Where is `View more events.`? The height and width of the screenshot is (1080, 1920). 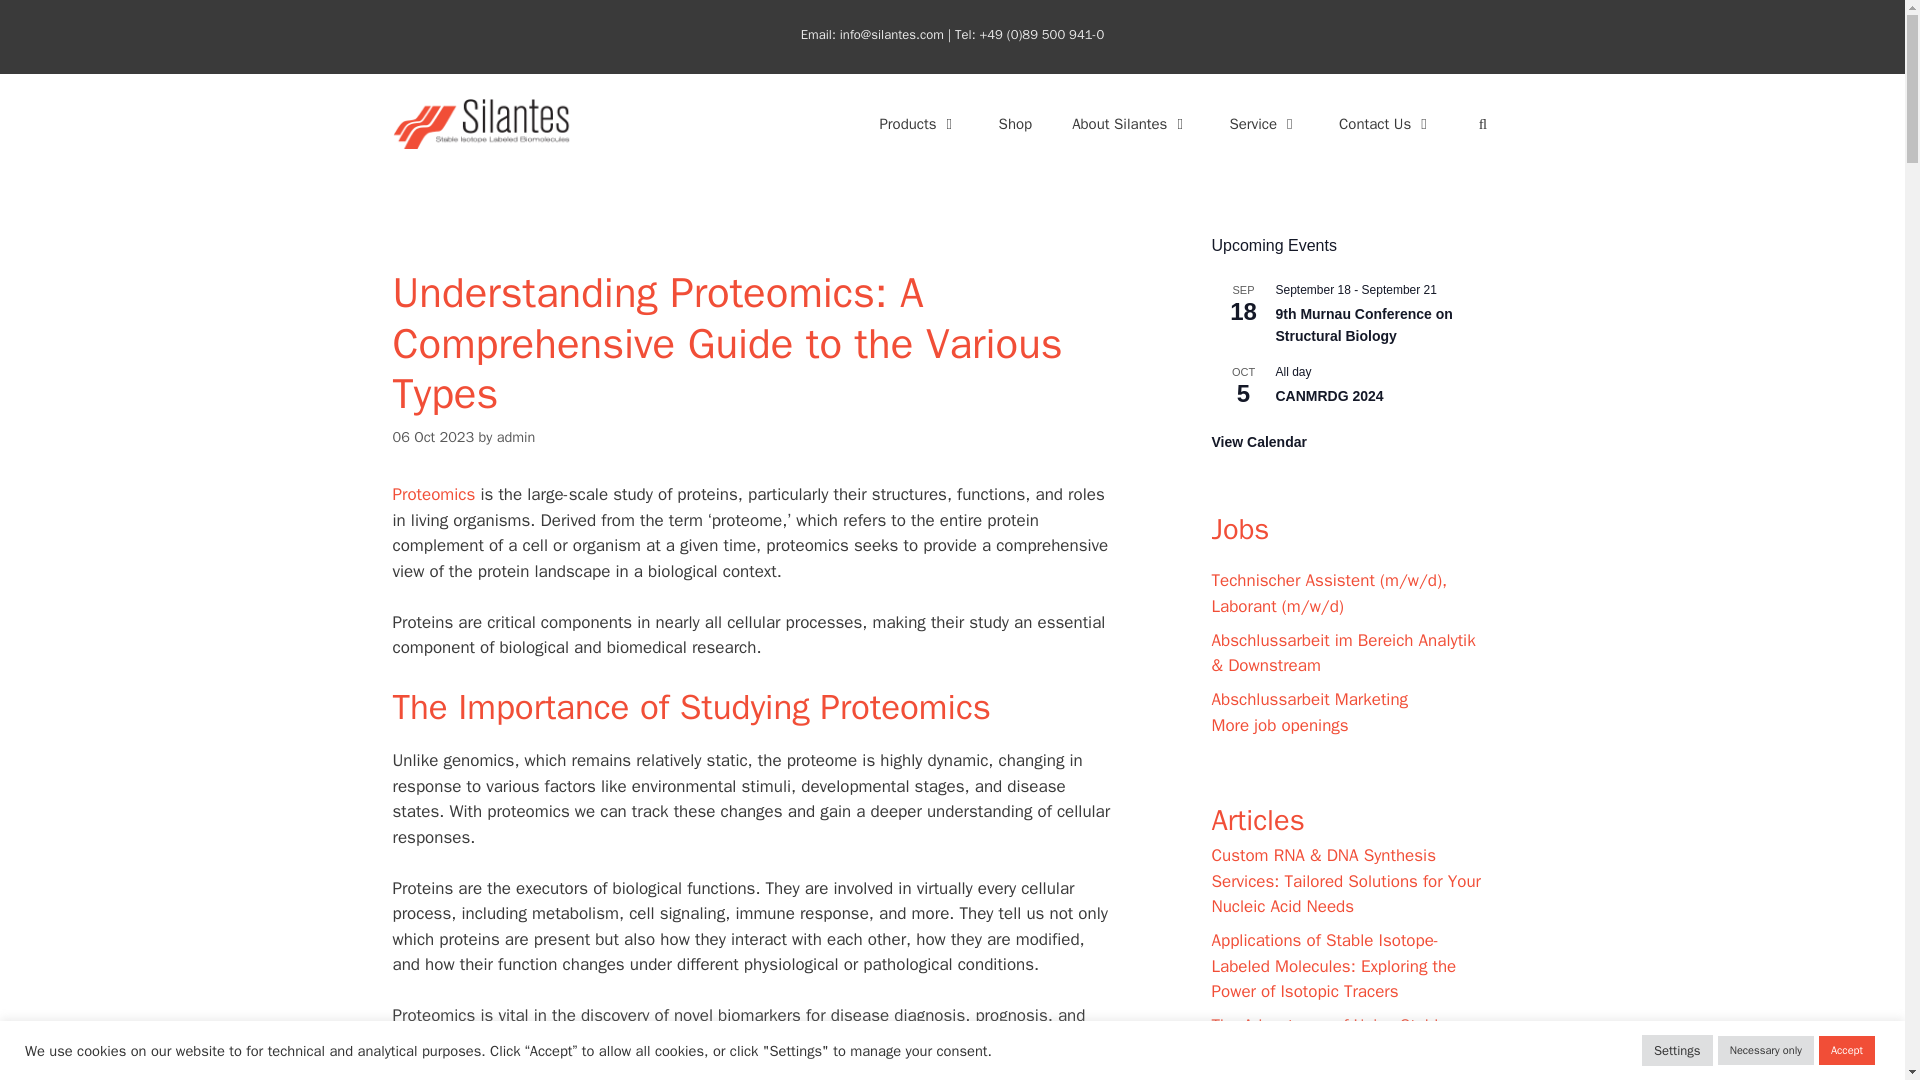 View more events. is located at coordinates (1259, 442).